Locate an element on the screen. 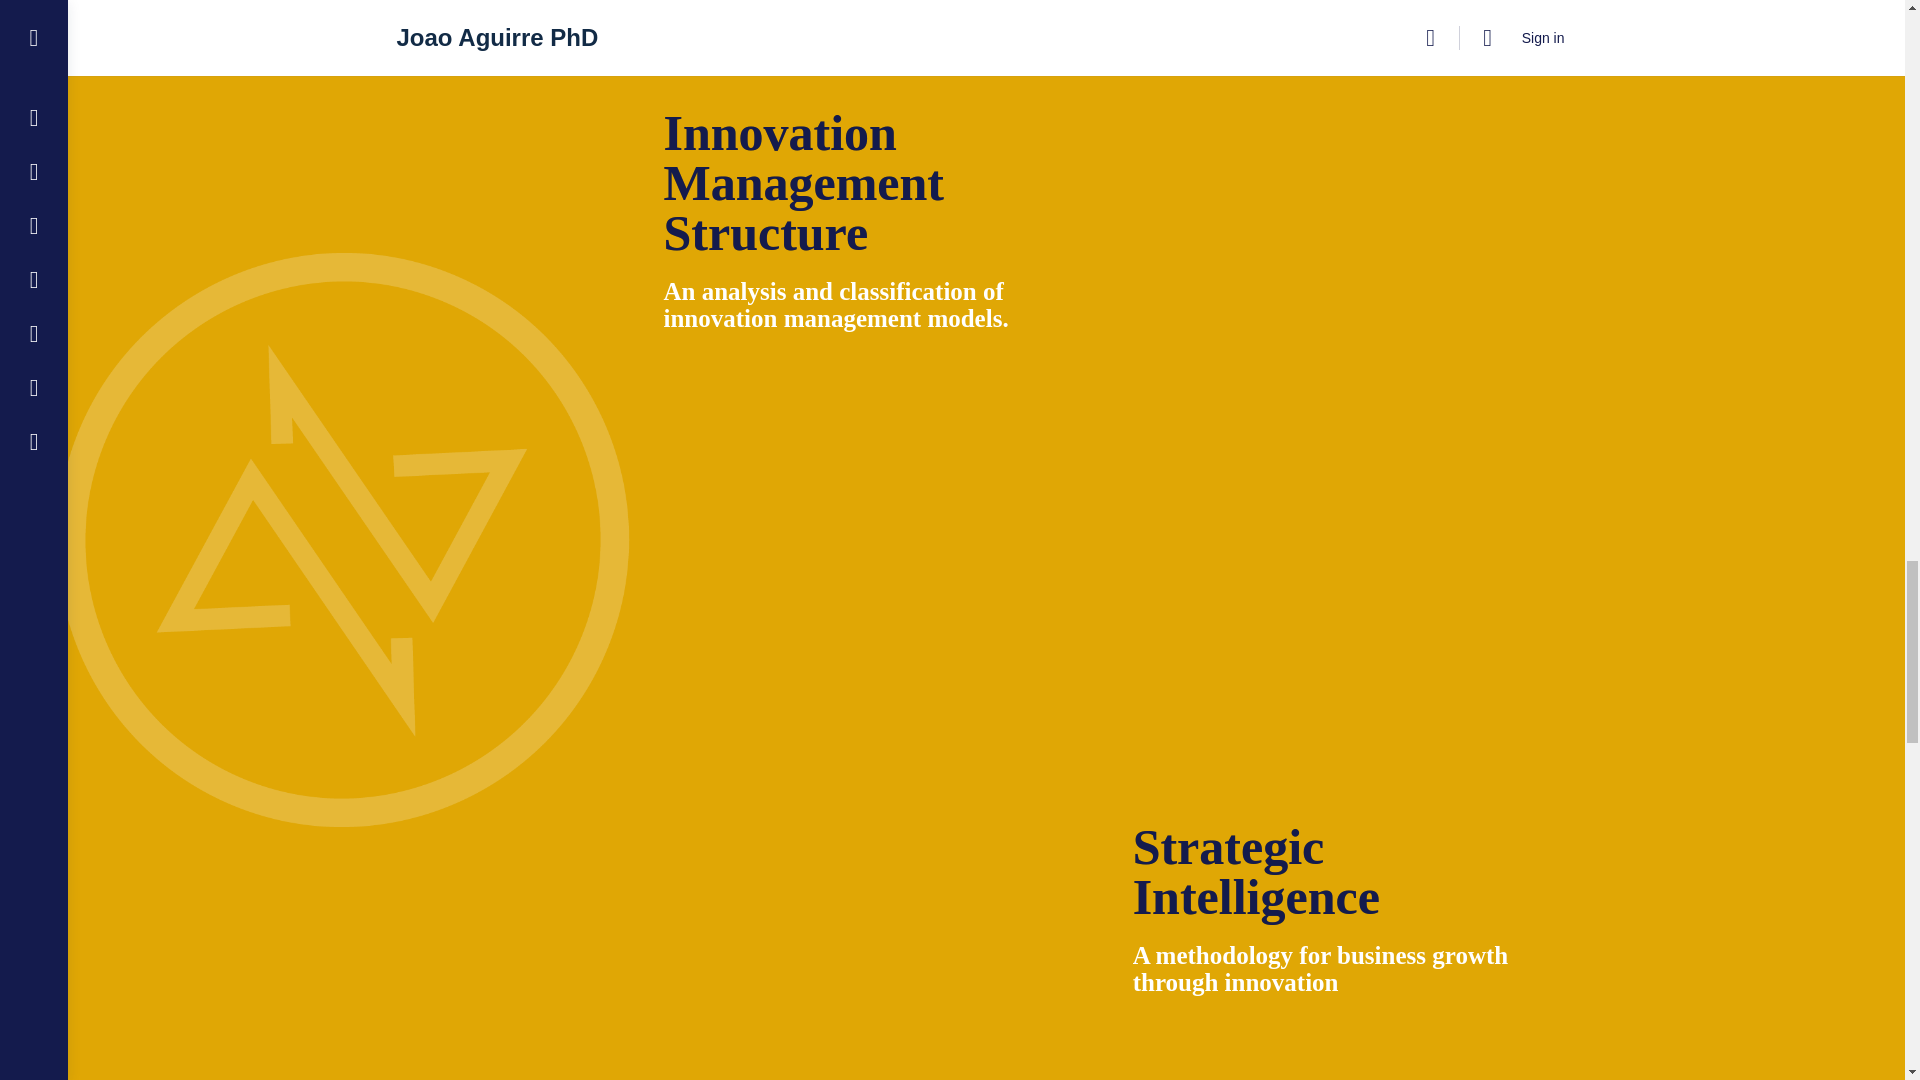 The width and height of the screenshot is (1920, 1080). Page 1 is located at coordinates (868, 304).